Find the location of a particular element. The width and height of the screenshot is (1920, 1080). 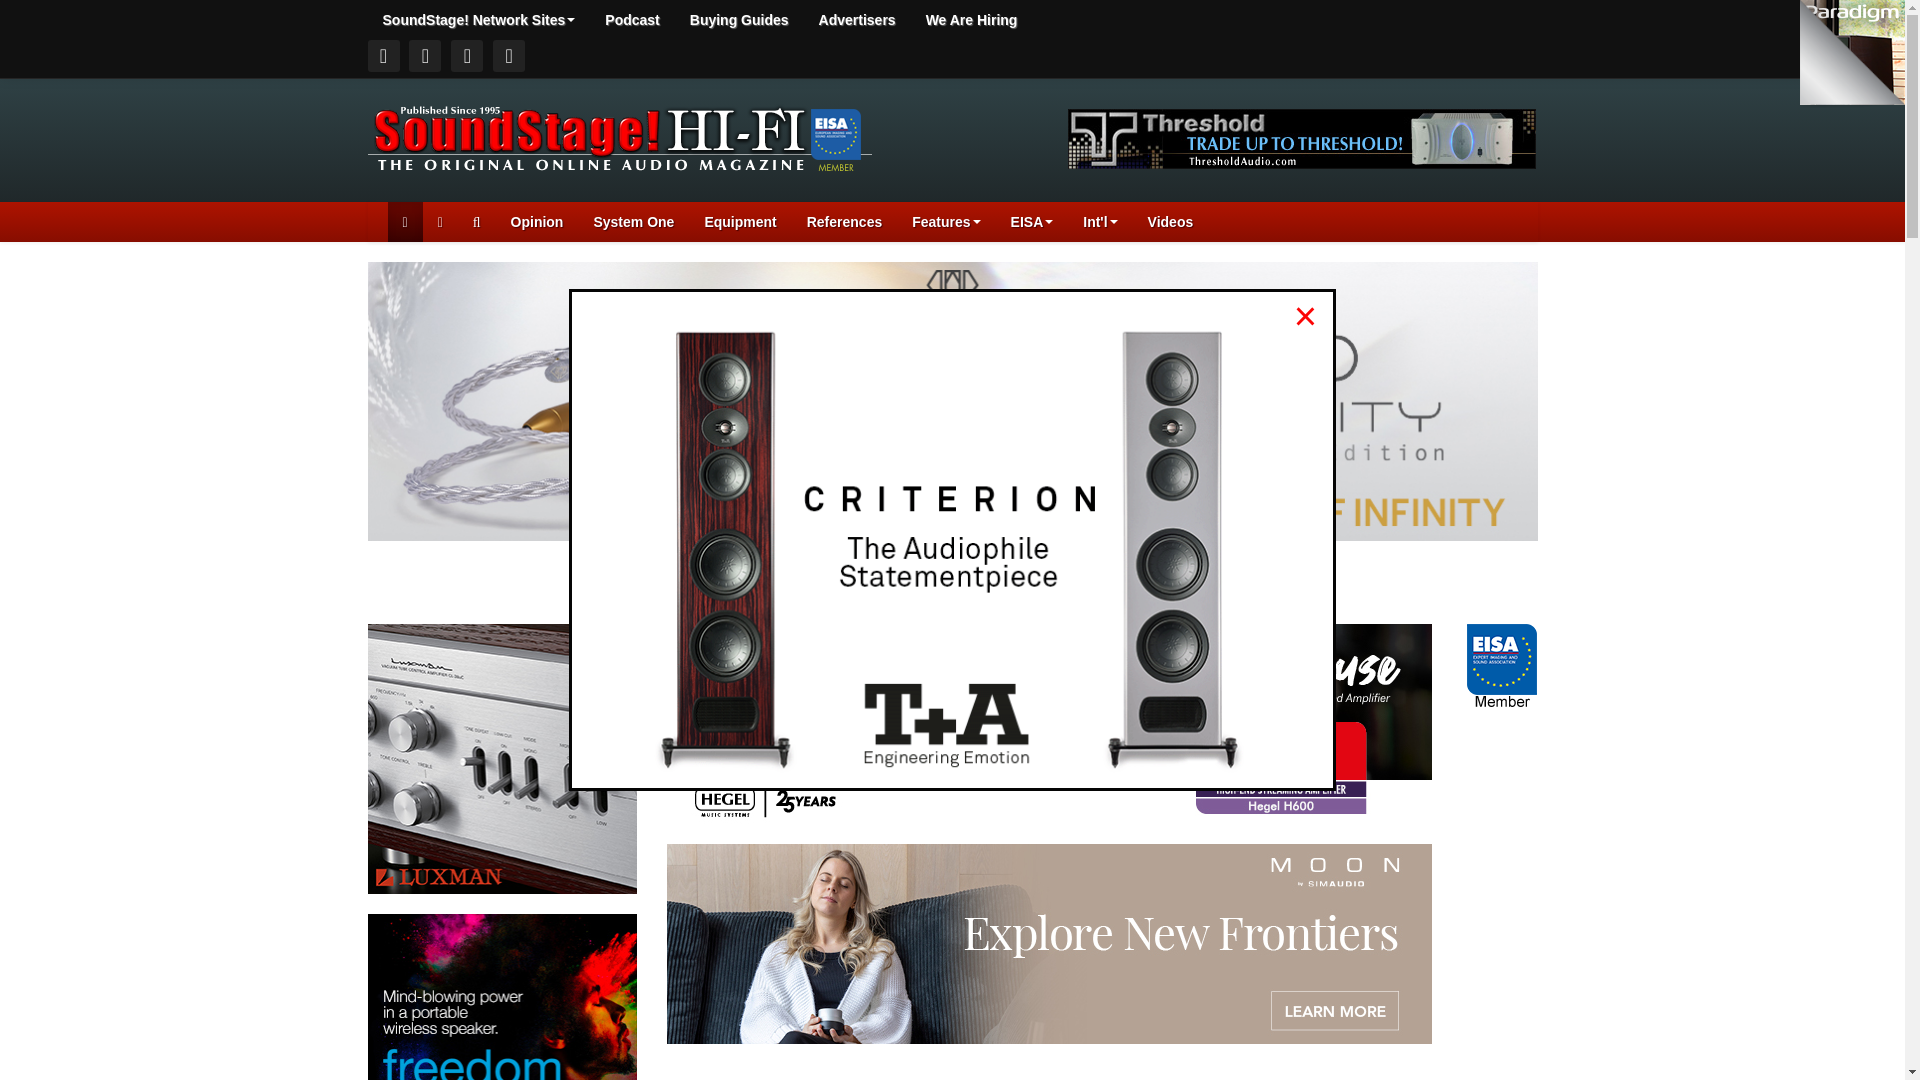

SoundStage! Network Sites is located at coordinates (480, 20).